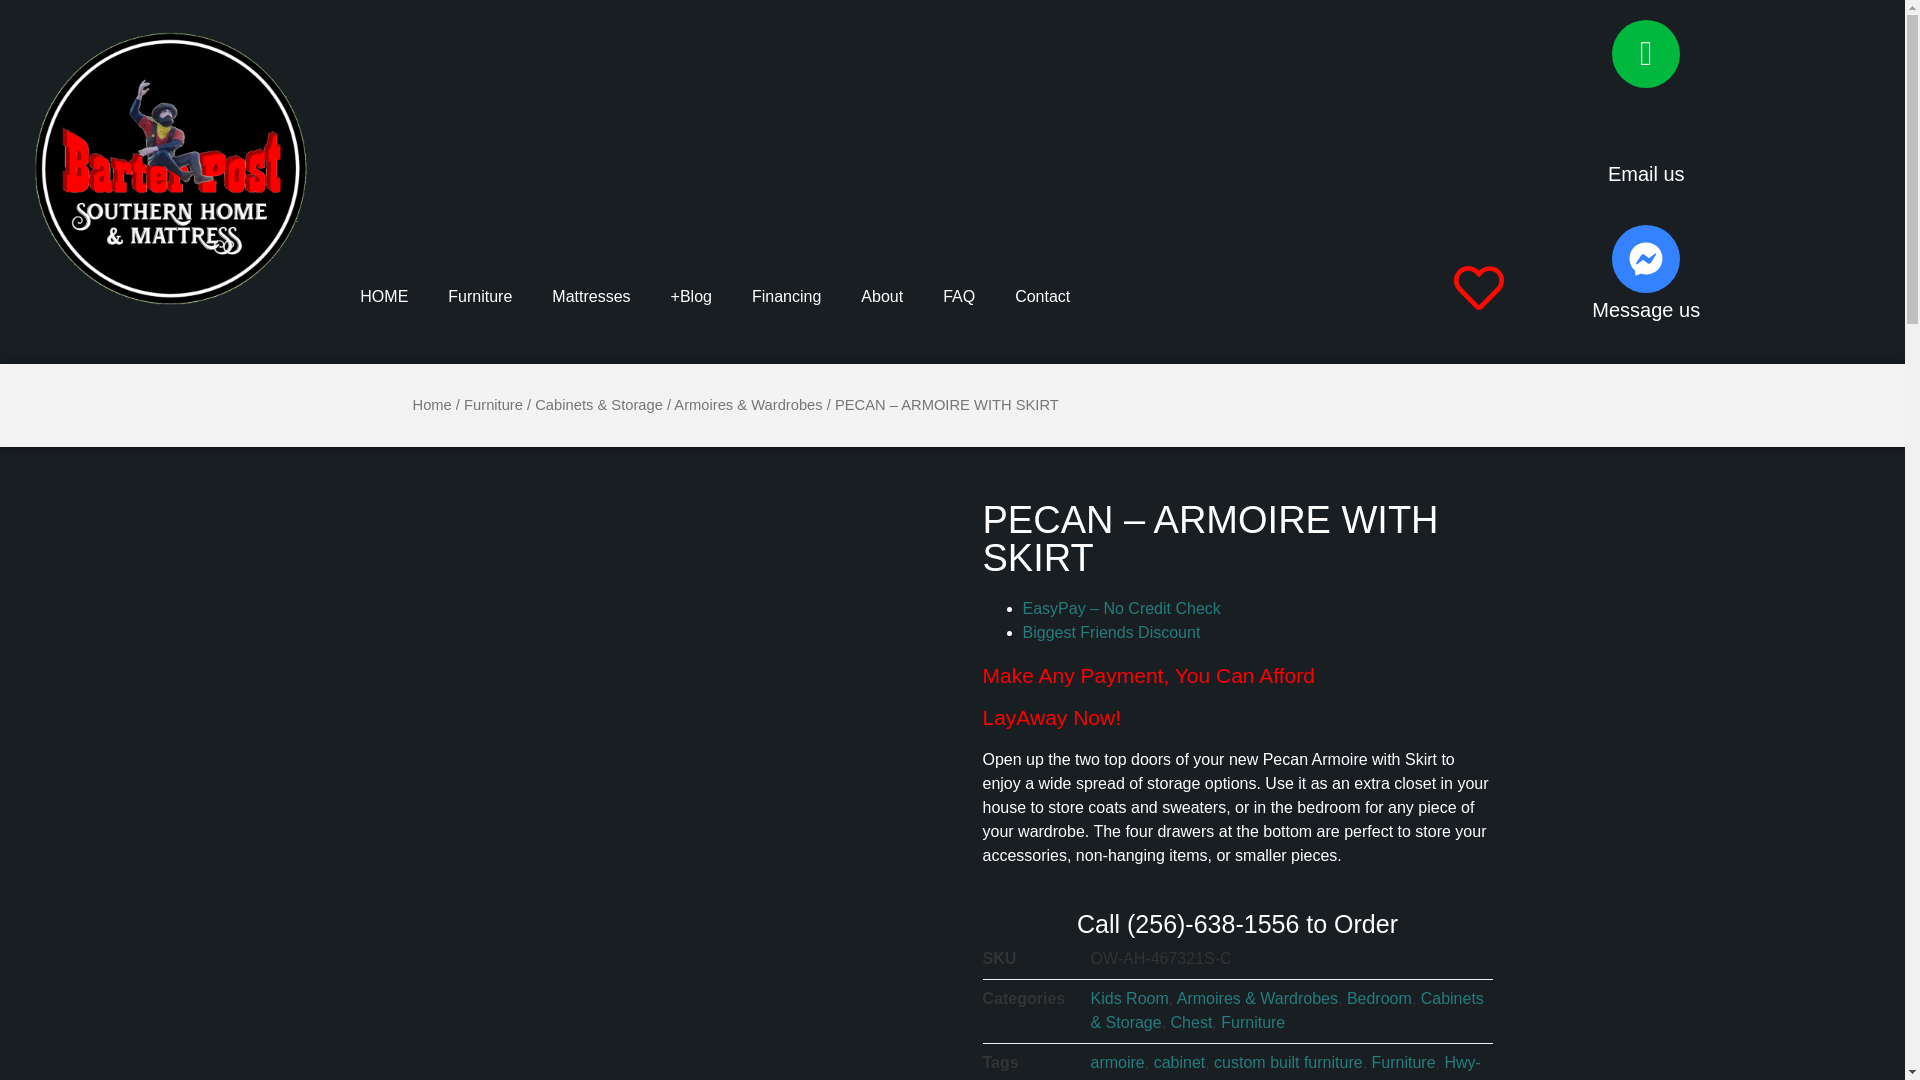 The image size is (1920, 1080). What do you see at coordinates (590, 296) in the screenshot?
I see `Email us` at bounding box center [590, 296].